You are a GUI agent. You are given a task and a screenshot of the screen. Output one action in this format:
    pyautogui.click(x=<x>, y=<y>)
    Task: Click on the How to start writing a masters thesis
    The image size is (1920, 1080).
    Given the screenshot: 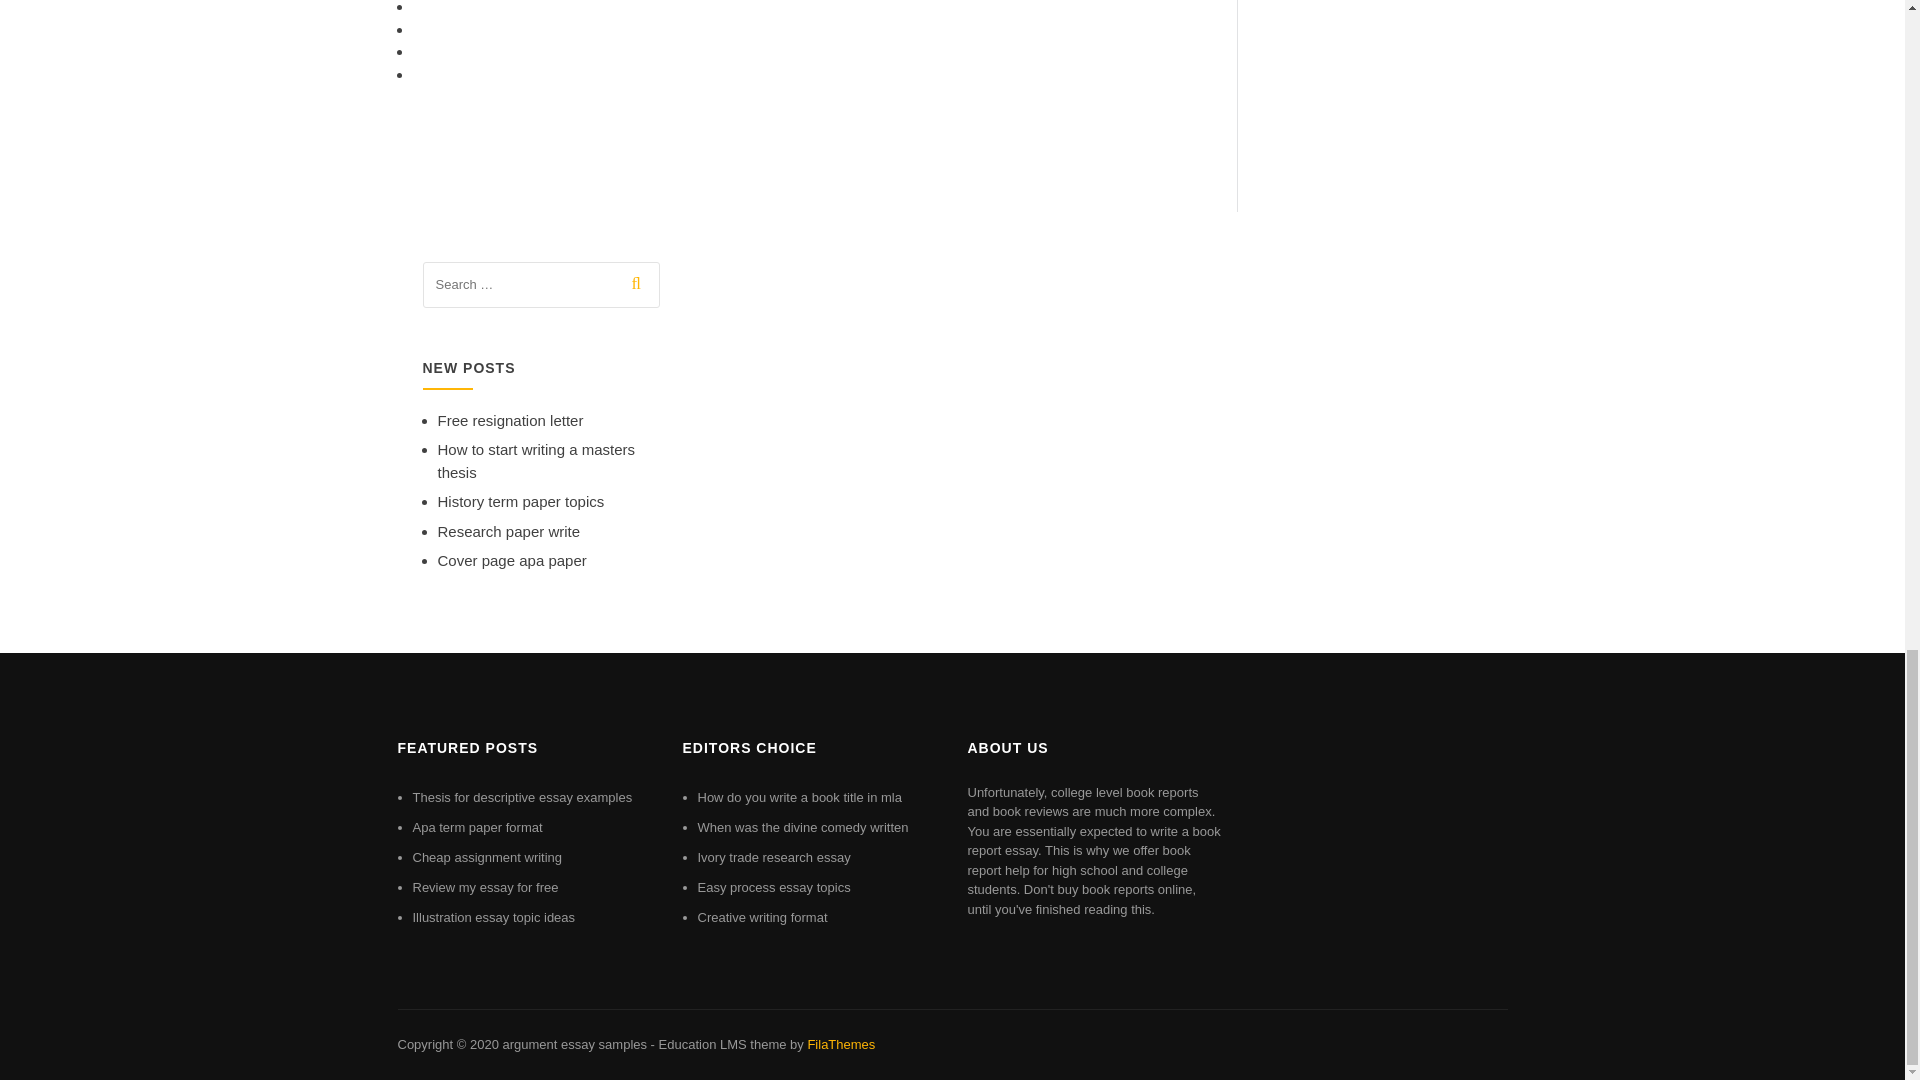 What is the action you would take?
    pyautogui.click(x=536, y=460)
    